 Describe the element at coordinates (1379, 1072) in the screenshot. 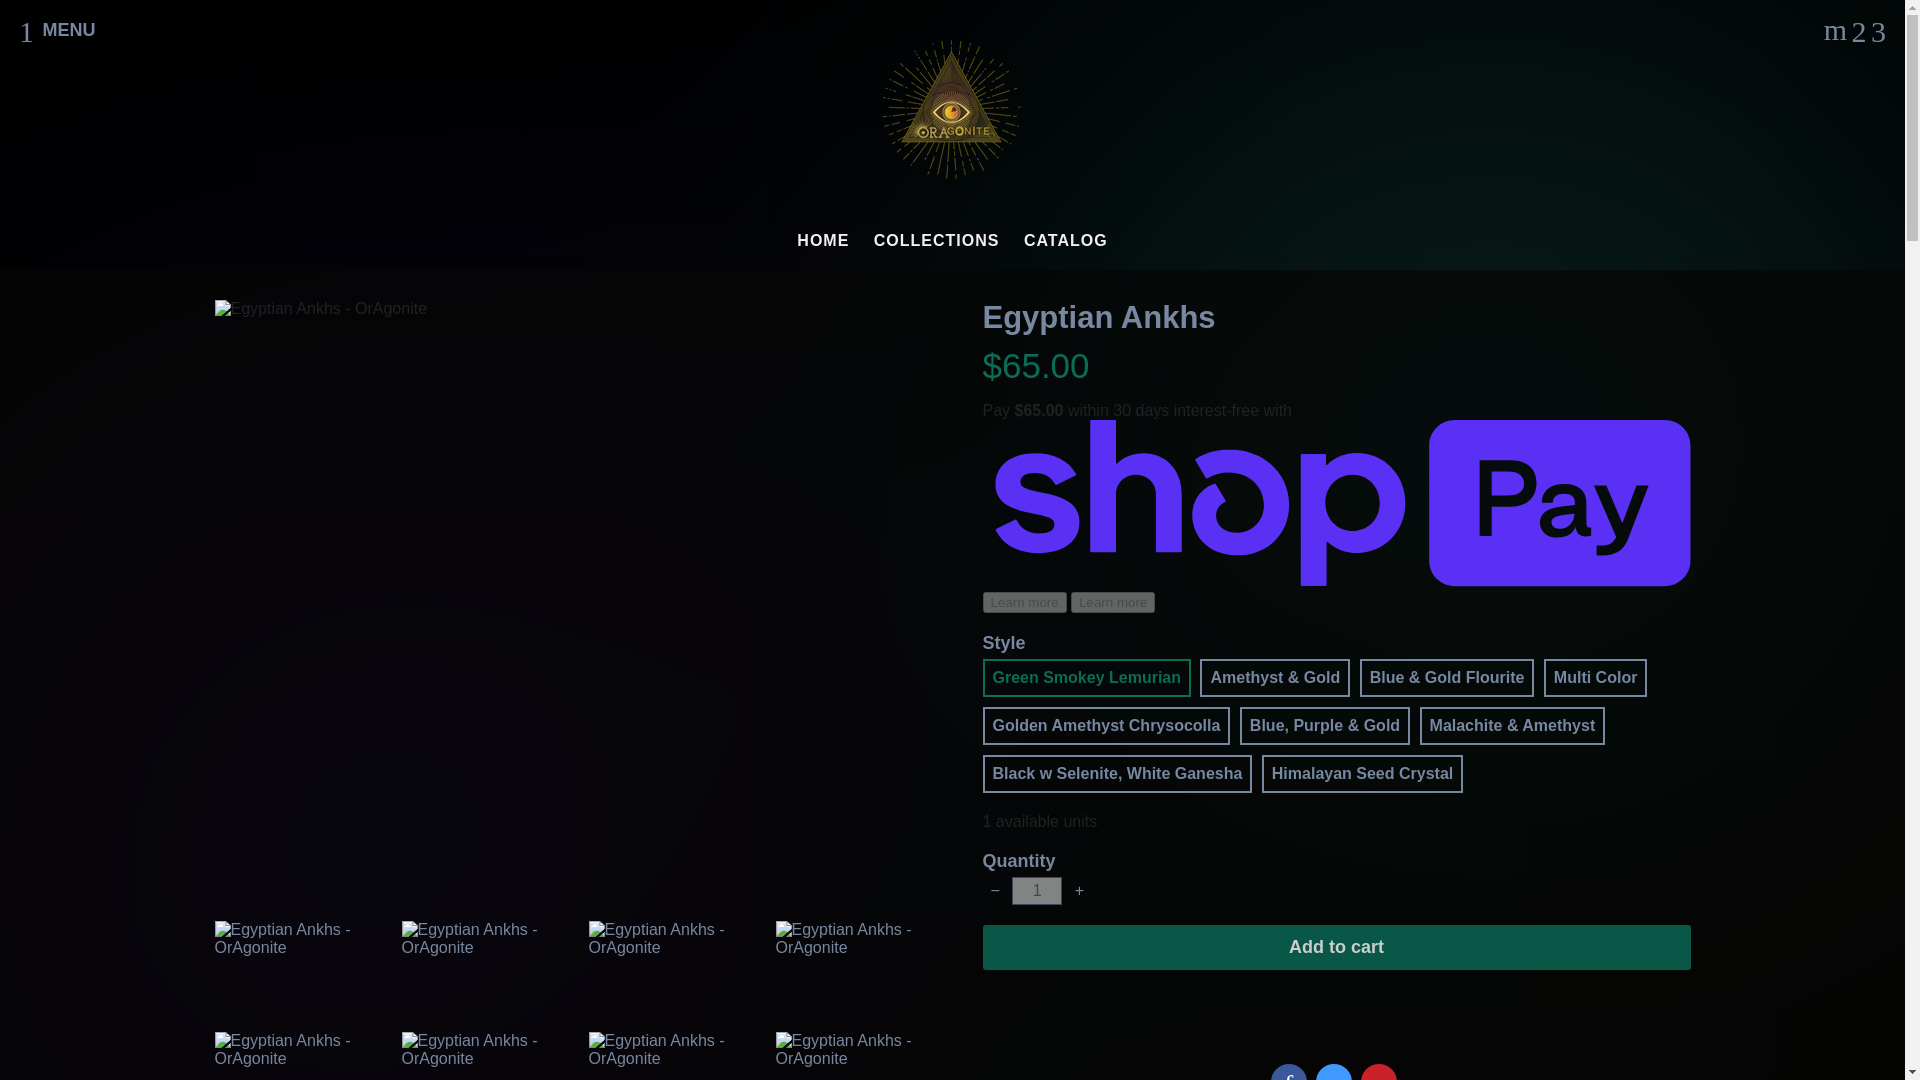

I see `Share on Pinterest` at that location.